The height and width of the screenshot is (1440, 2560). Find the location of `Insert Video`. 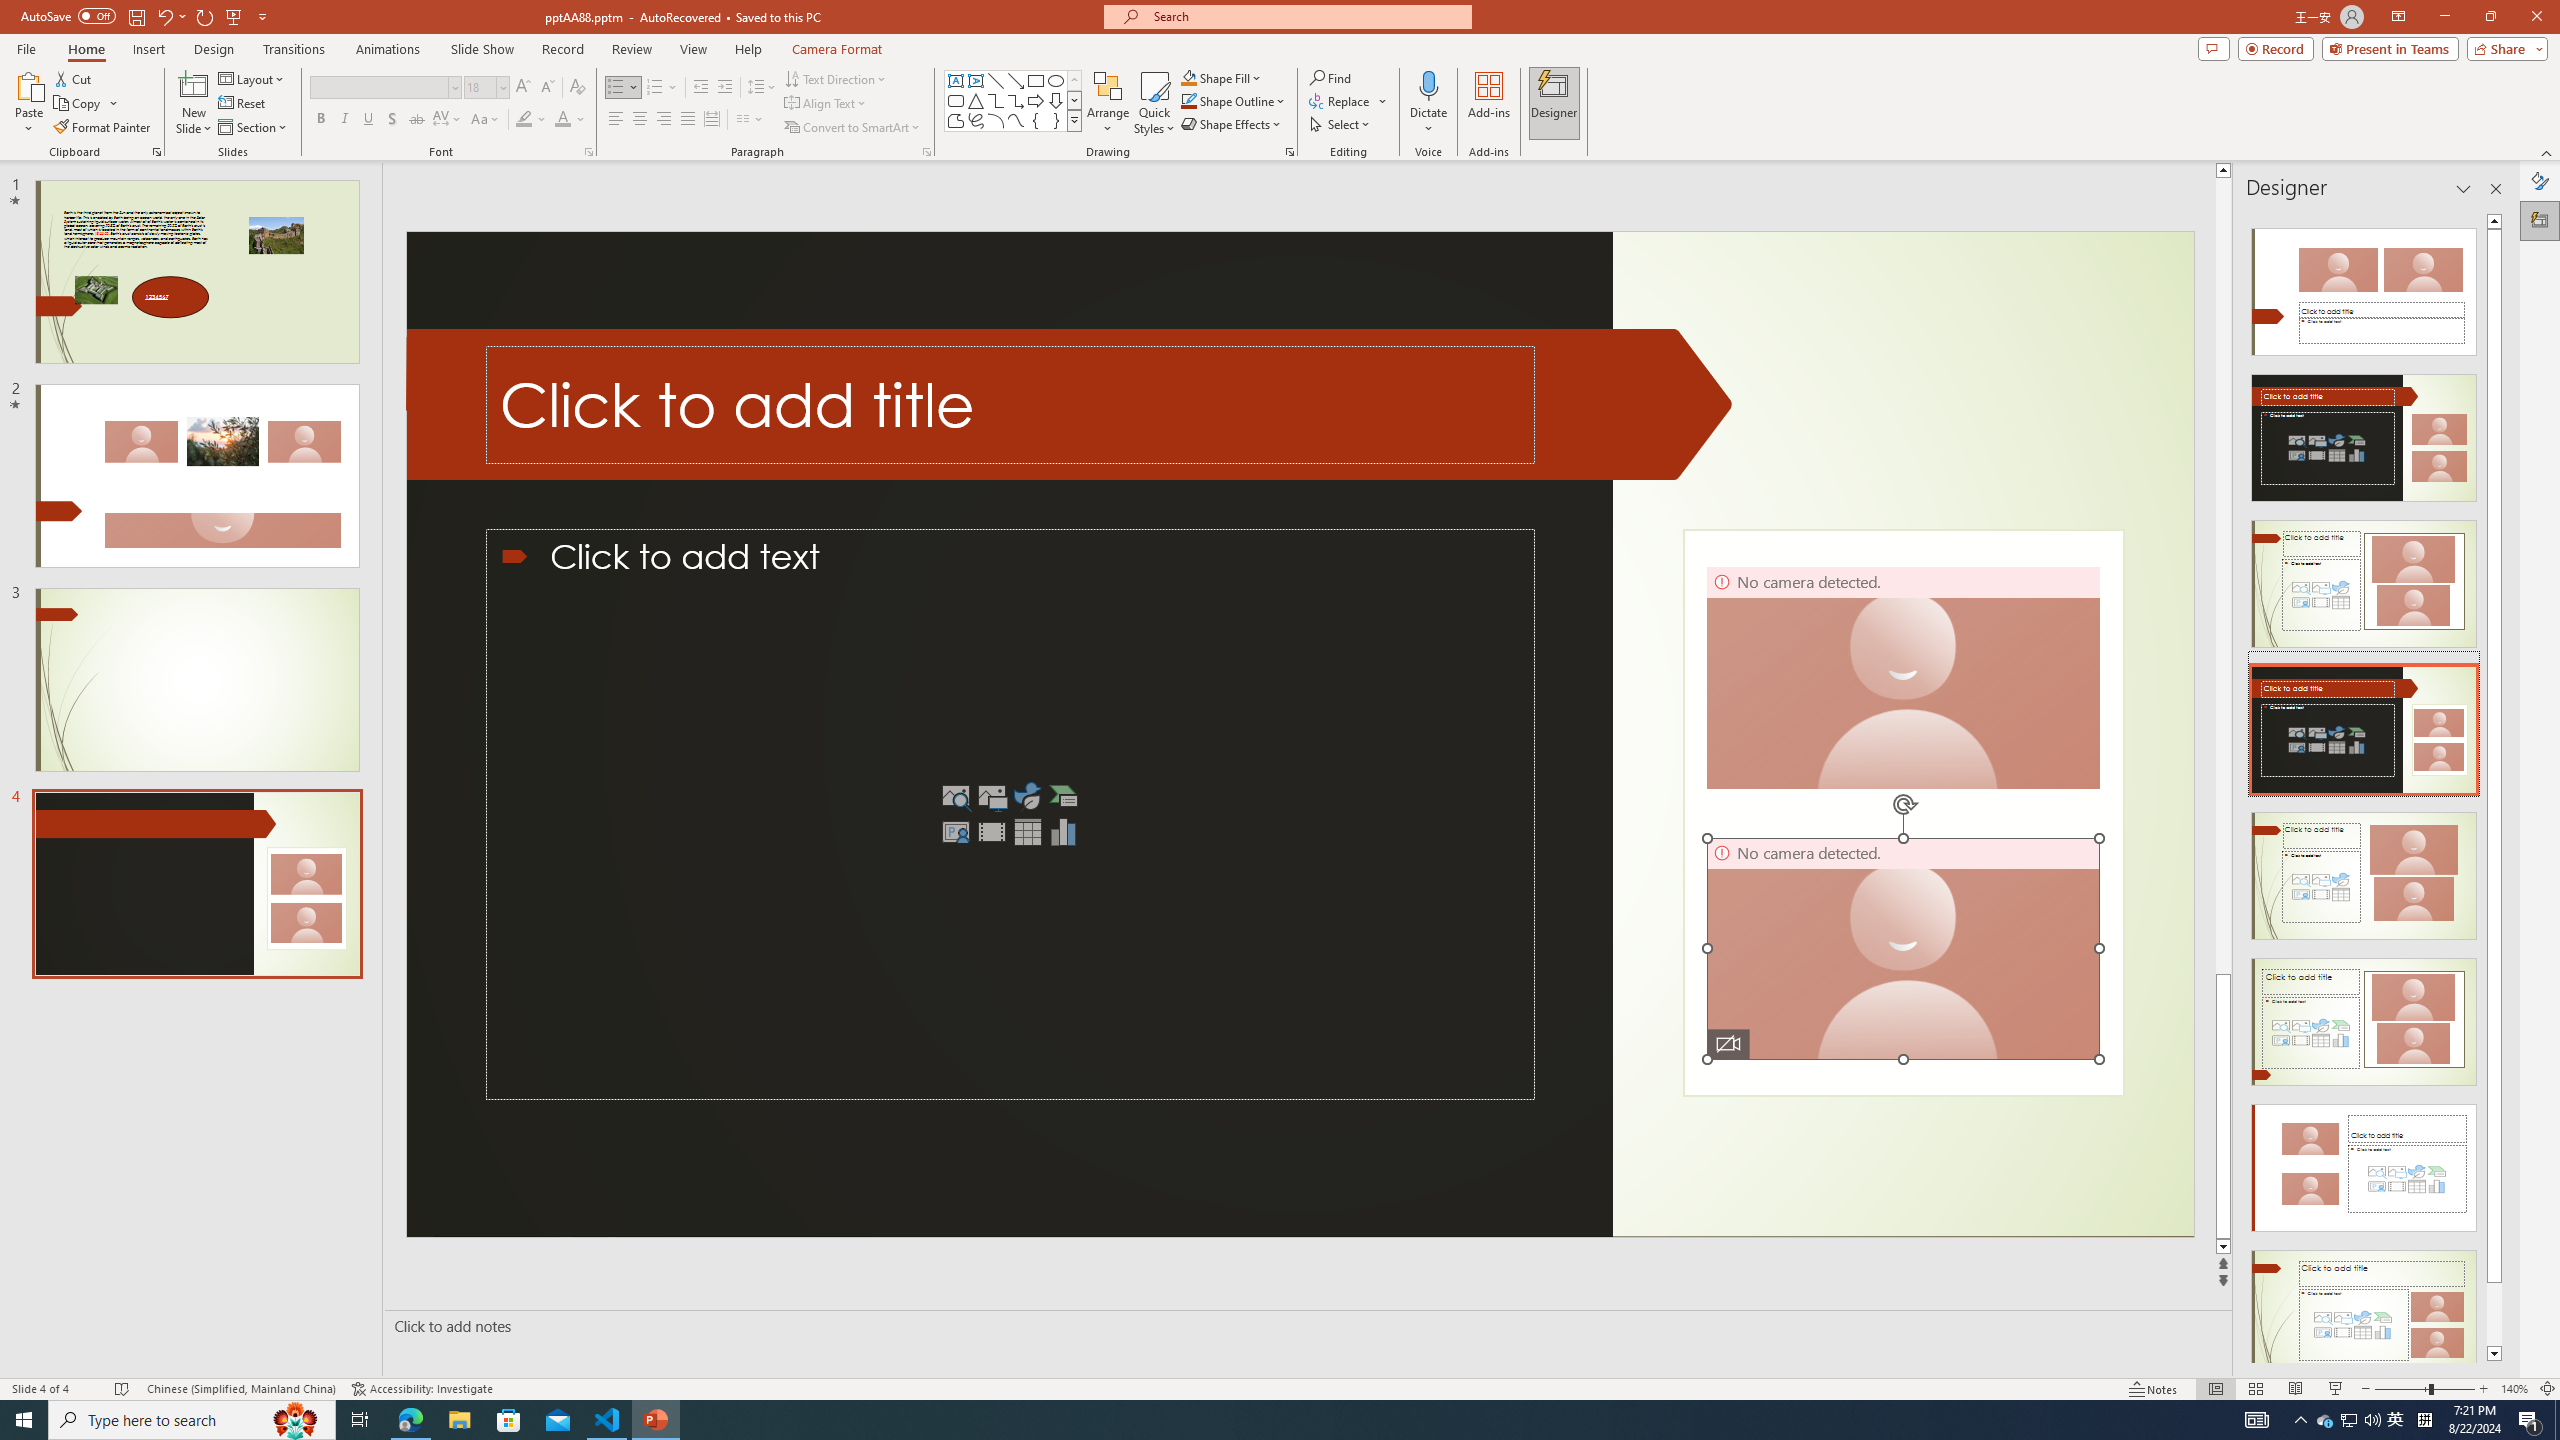

Insert Video is located at coordinates (992, 832).